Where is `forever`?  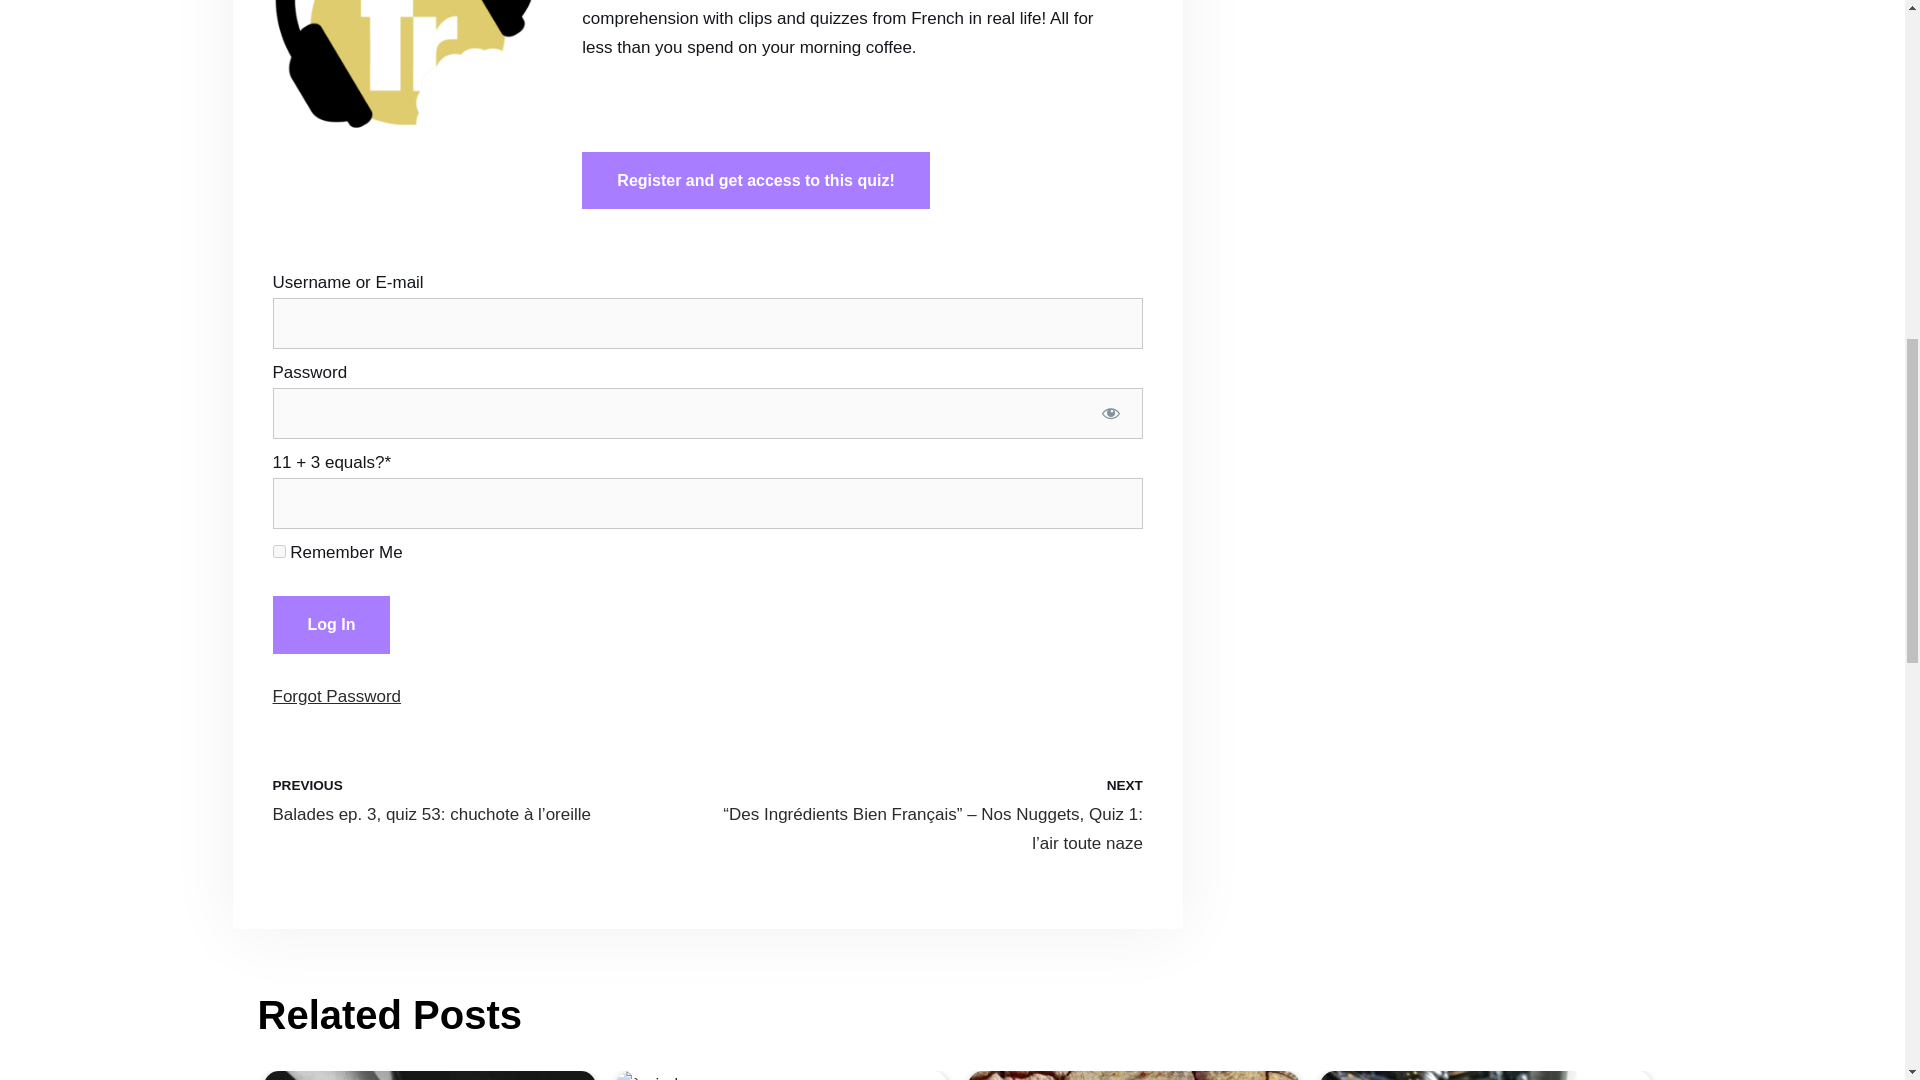 forever is located at coordinates (278, 552).